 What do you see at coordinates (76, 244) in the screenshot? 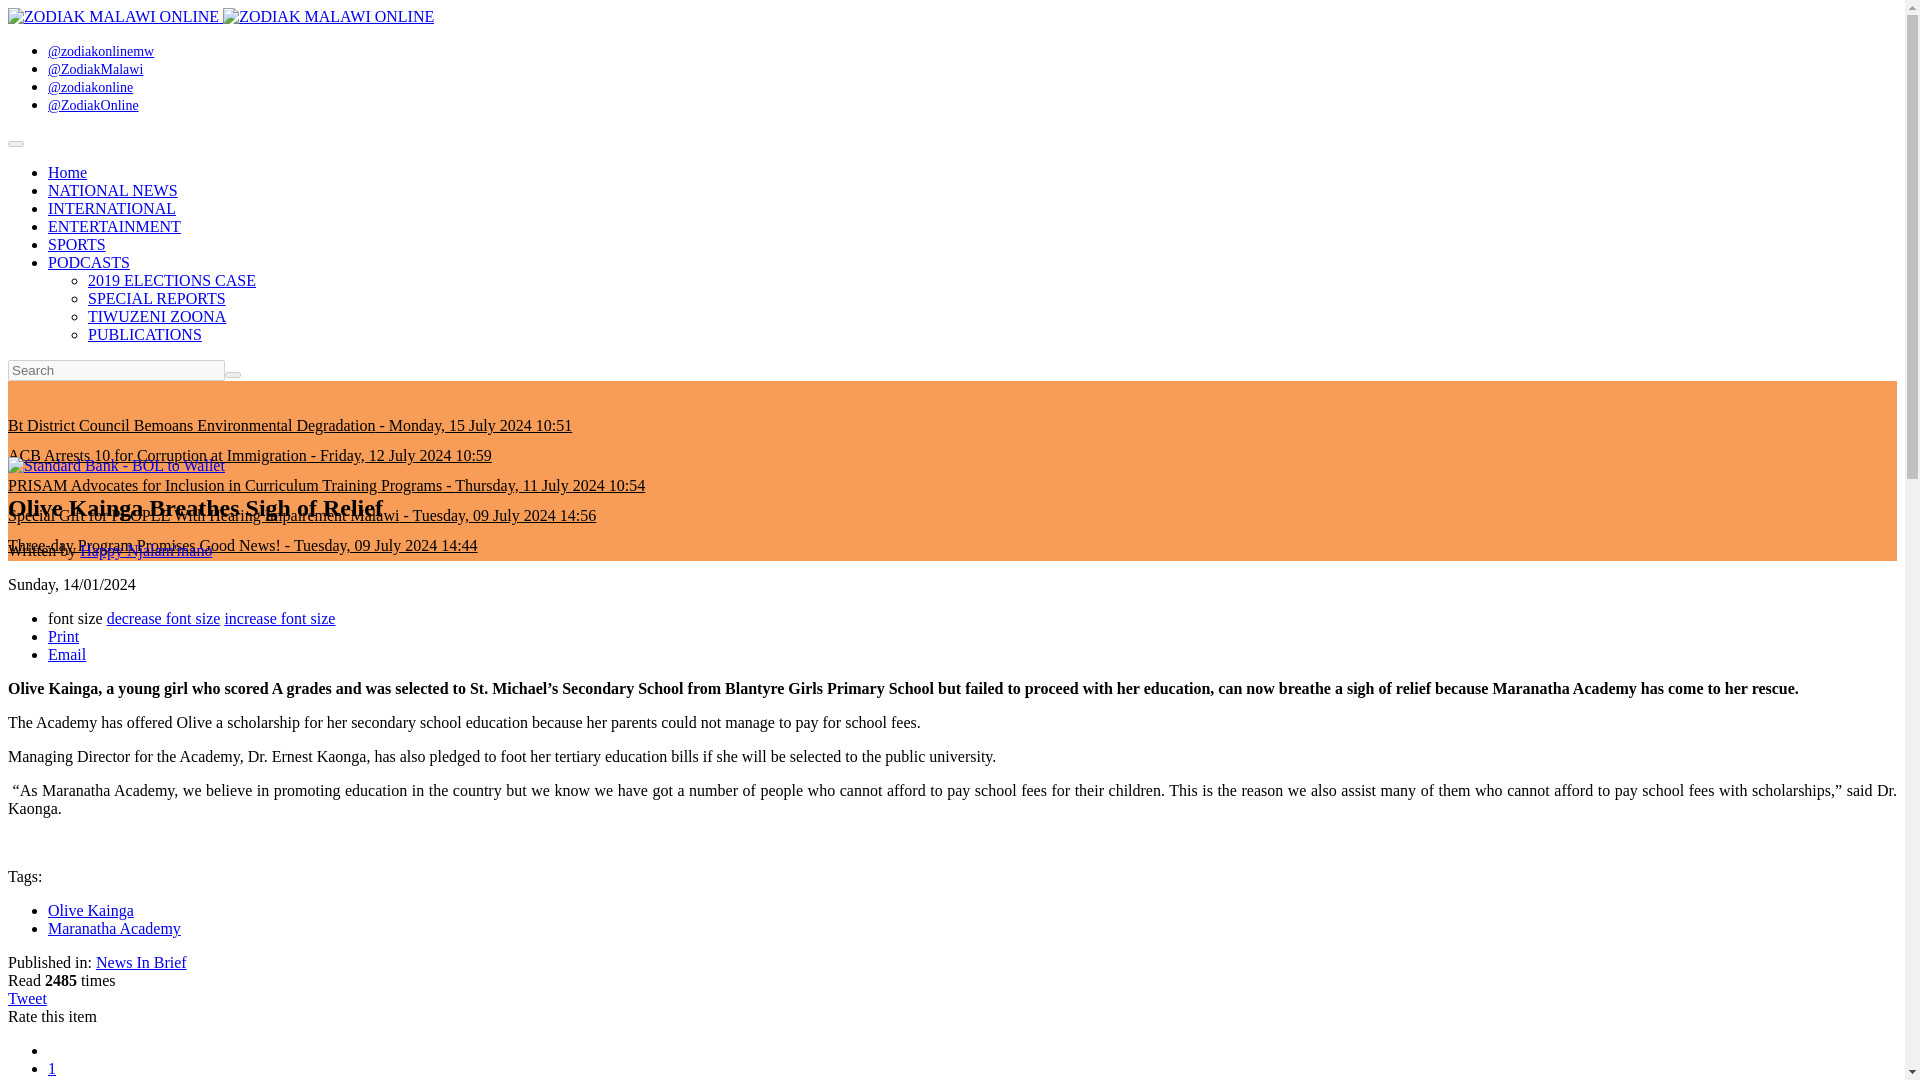
I see `SPORTS` at bounding box center [76, 244].